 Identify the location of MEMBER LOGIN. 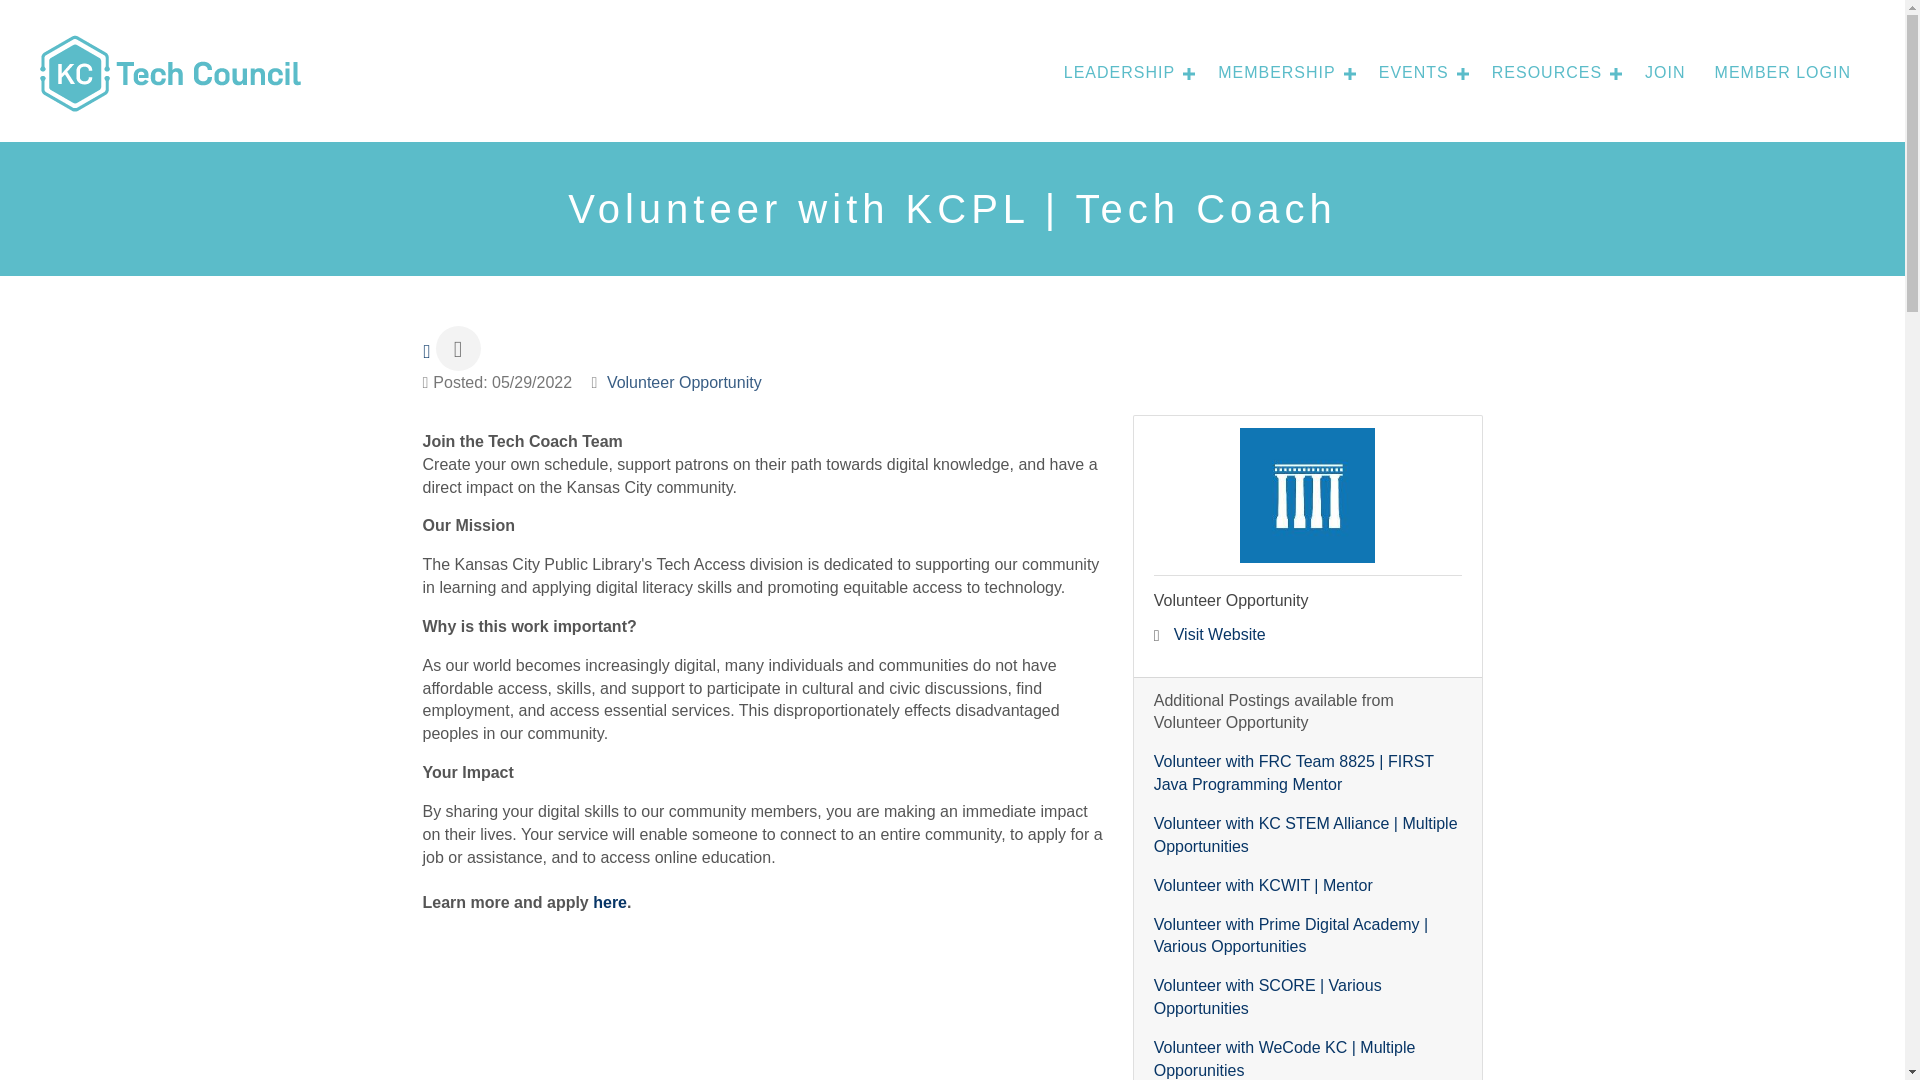
(1782, 73).